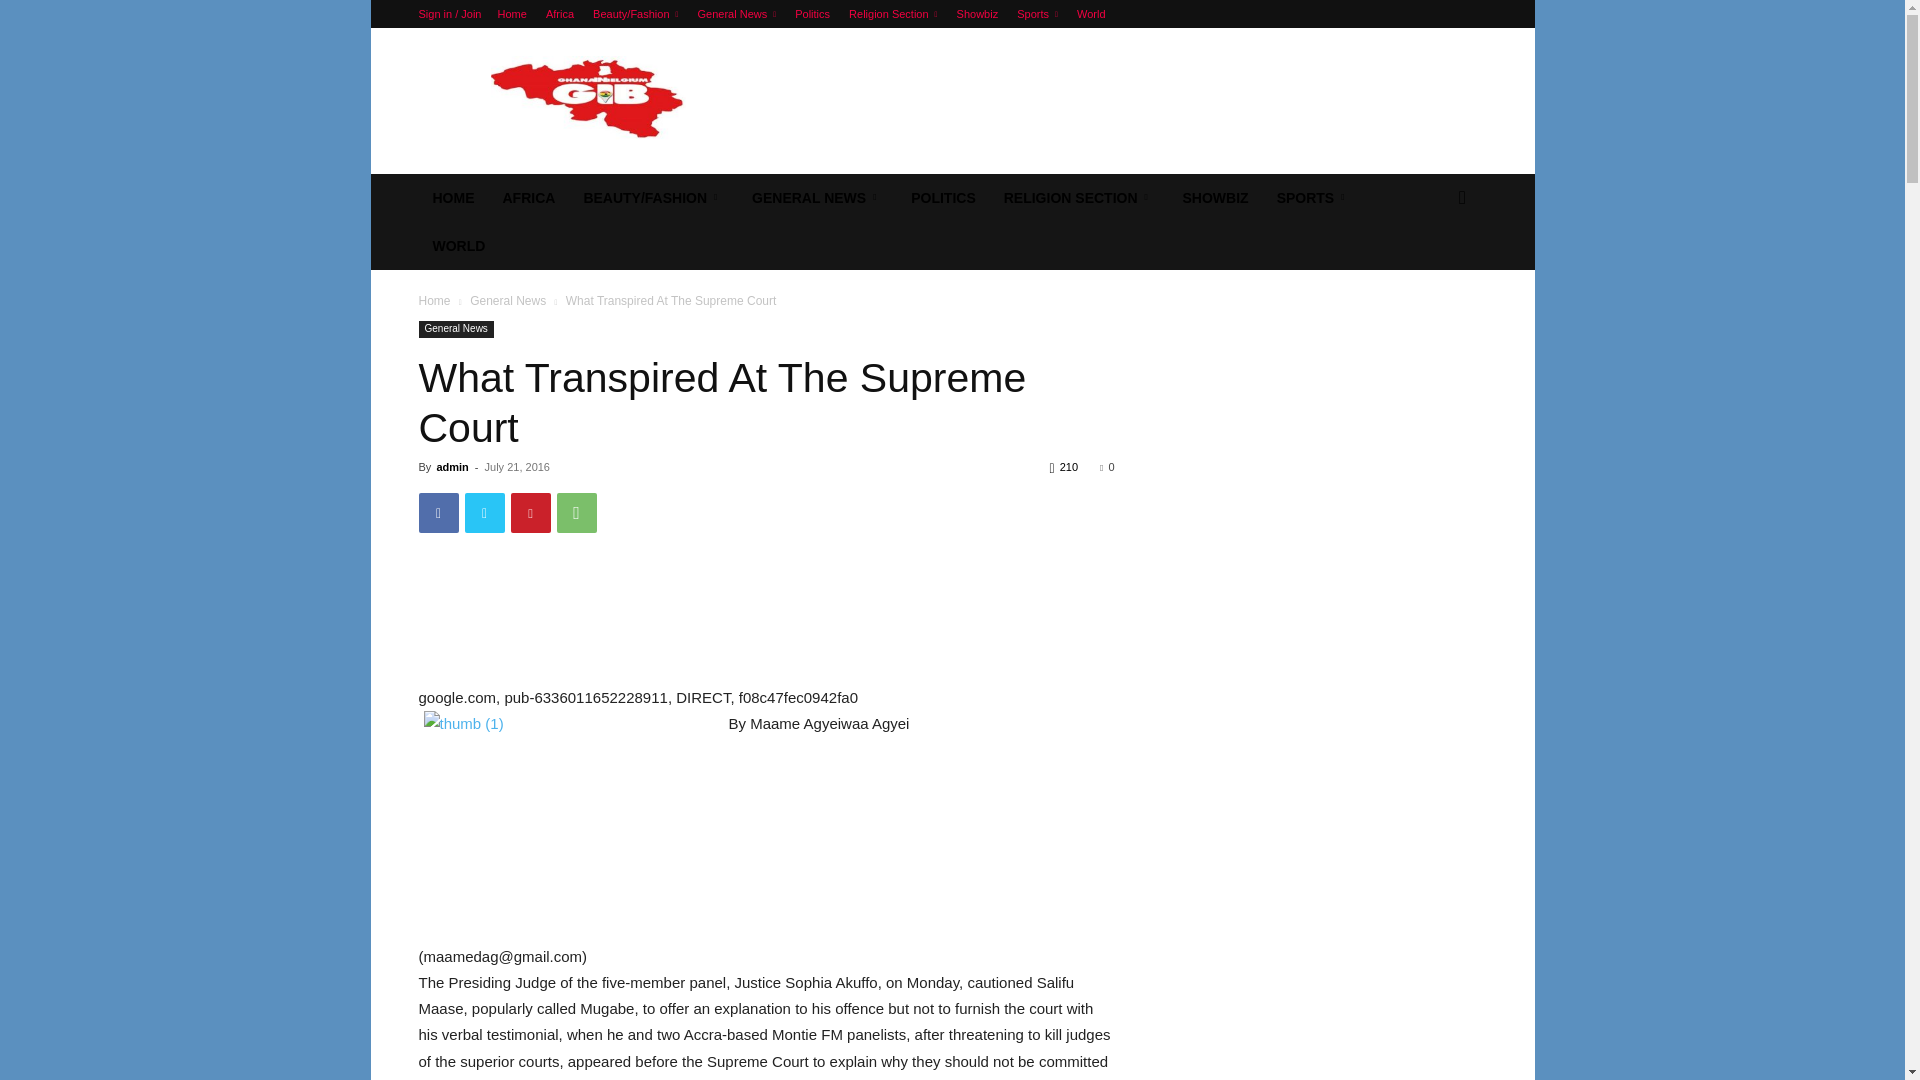 Image resolution: width=1920 pixels, height=1080 pixels. Describe the element at coordinates (512, 14) in the screenshot. I see `Home` at that location.